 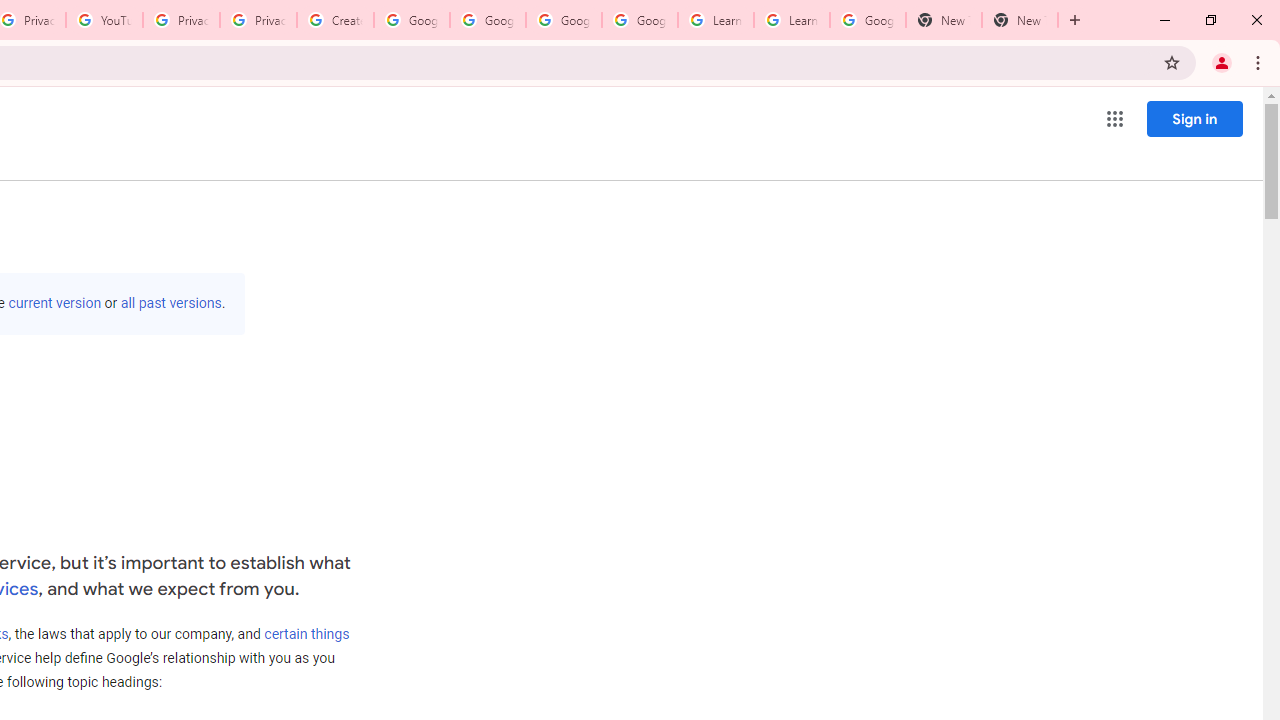 What do you see at coordinates (1020, 20) in the screenshot?
I see `New Tab` at bounding box center [1020, 20].